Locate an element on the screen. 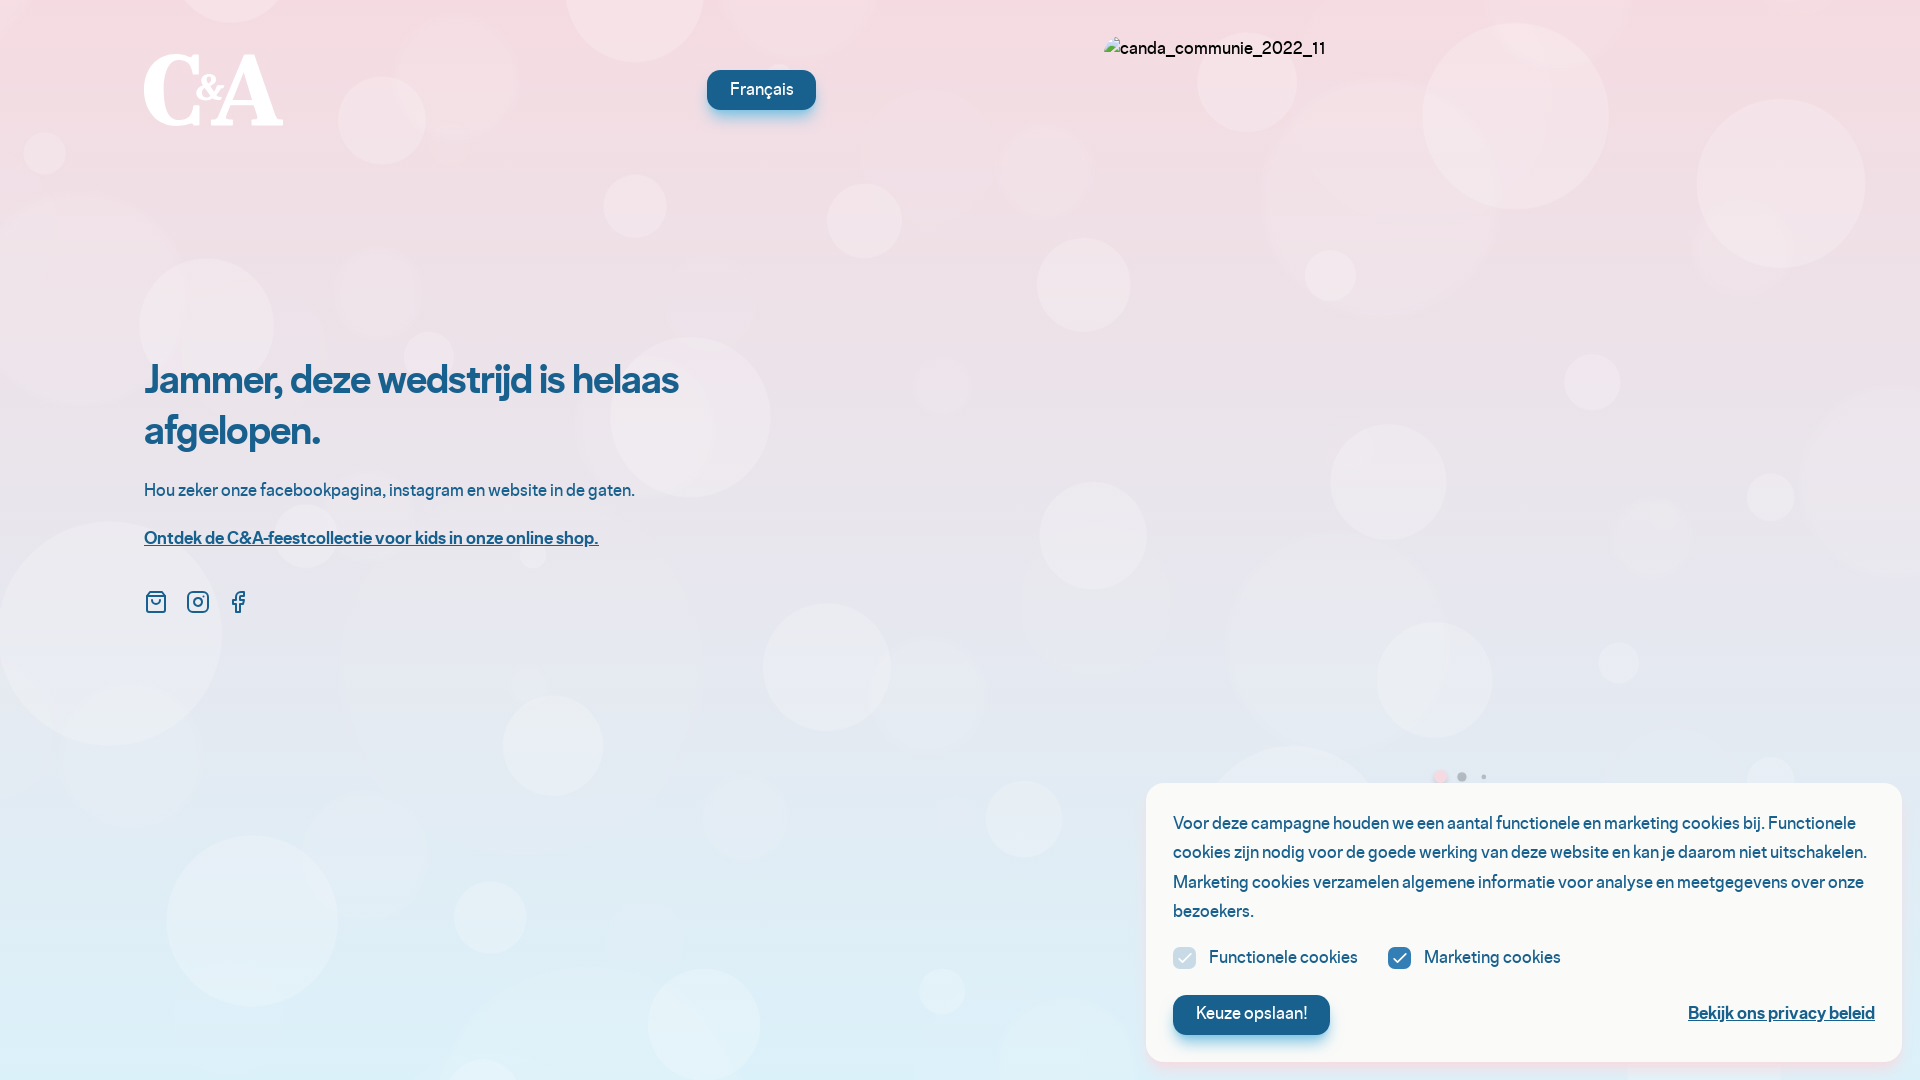 This screenshot has height=1080, width=1920. Bekijk ons privacy beleid is located at coordinates (1782, 1014).